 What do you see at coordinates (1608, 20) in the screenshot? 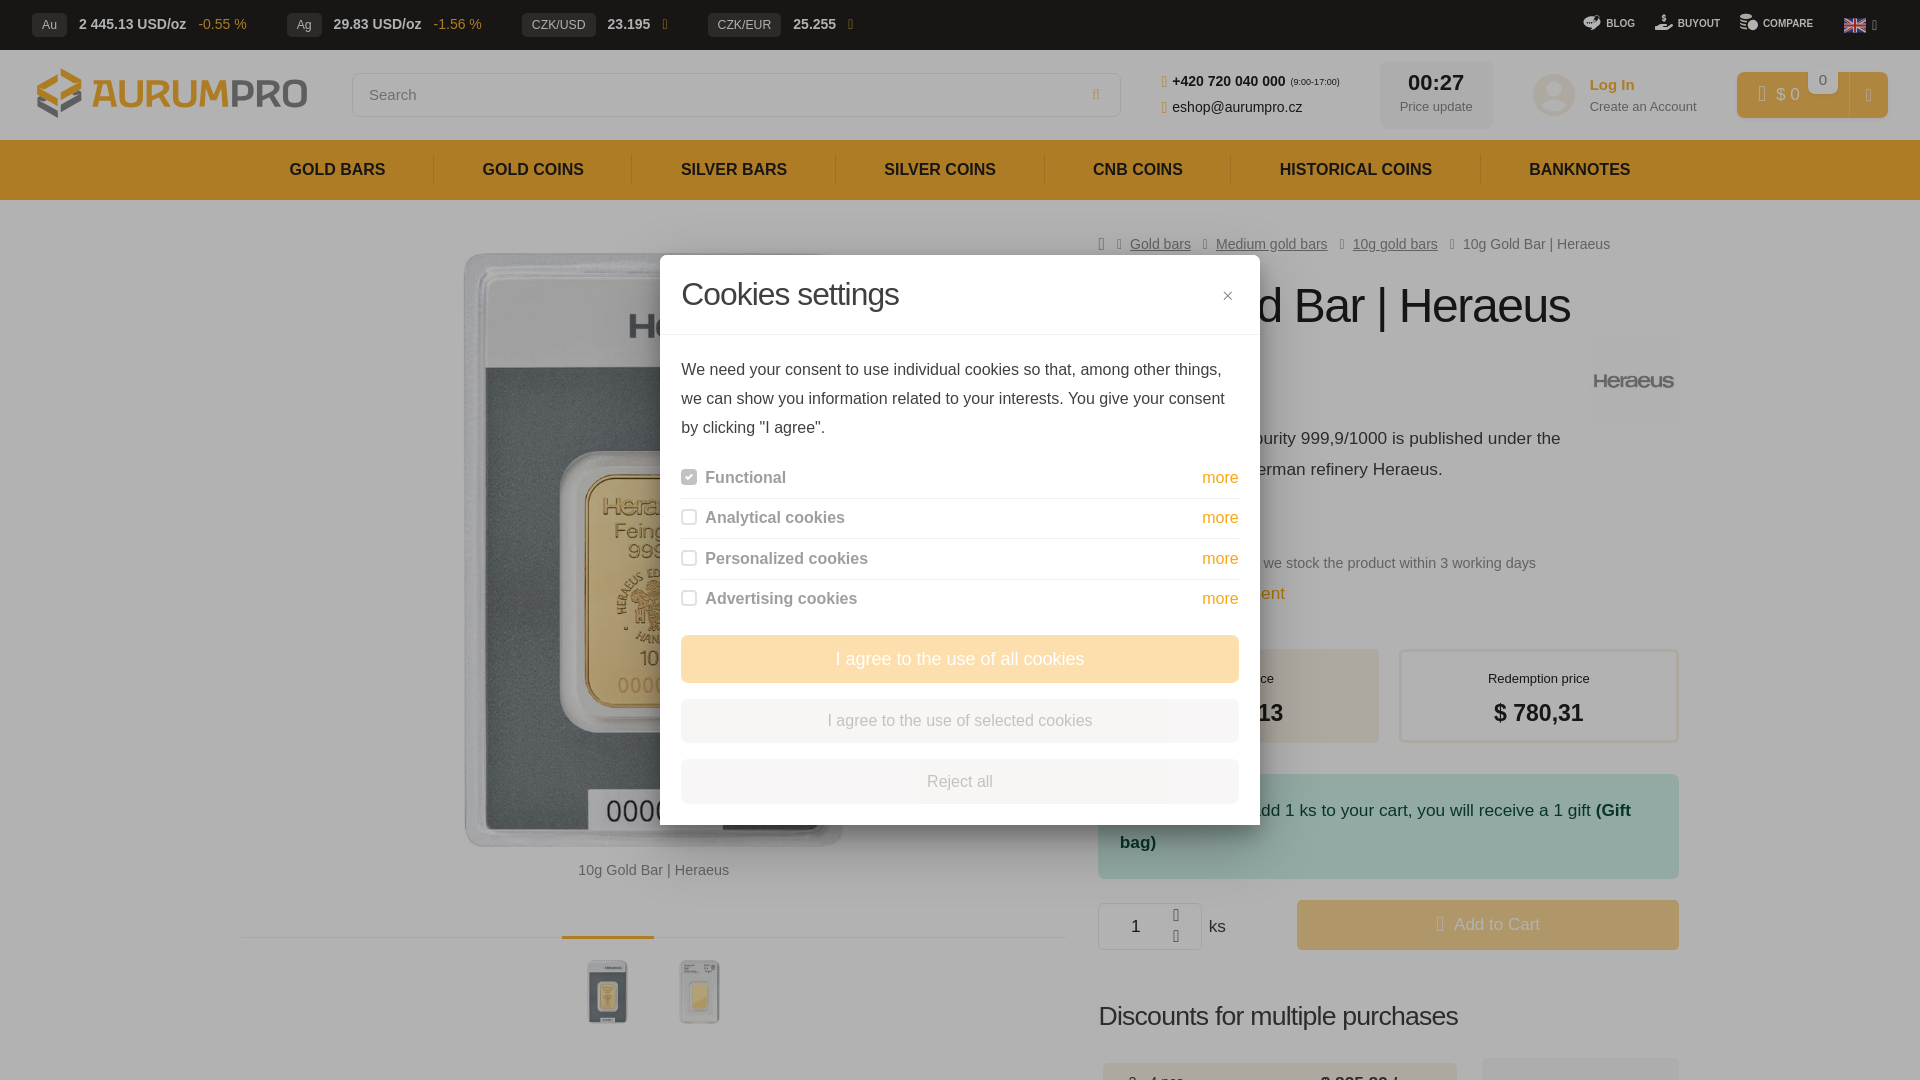
I see `Blog` at bounding box center [1608, 20].